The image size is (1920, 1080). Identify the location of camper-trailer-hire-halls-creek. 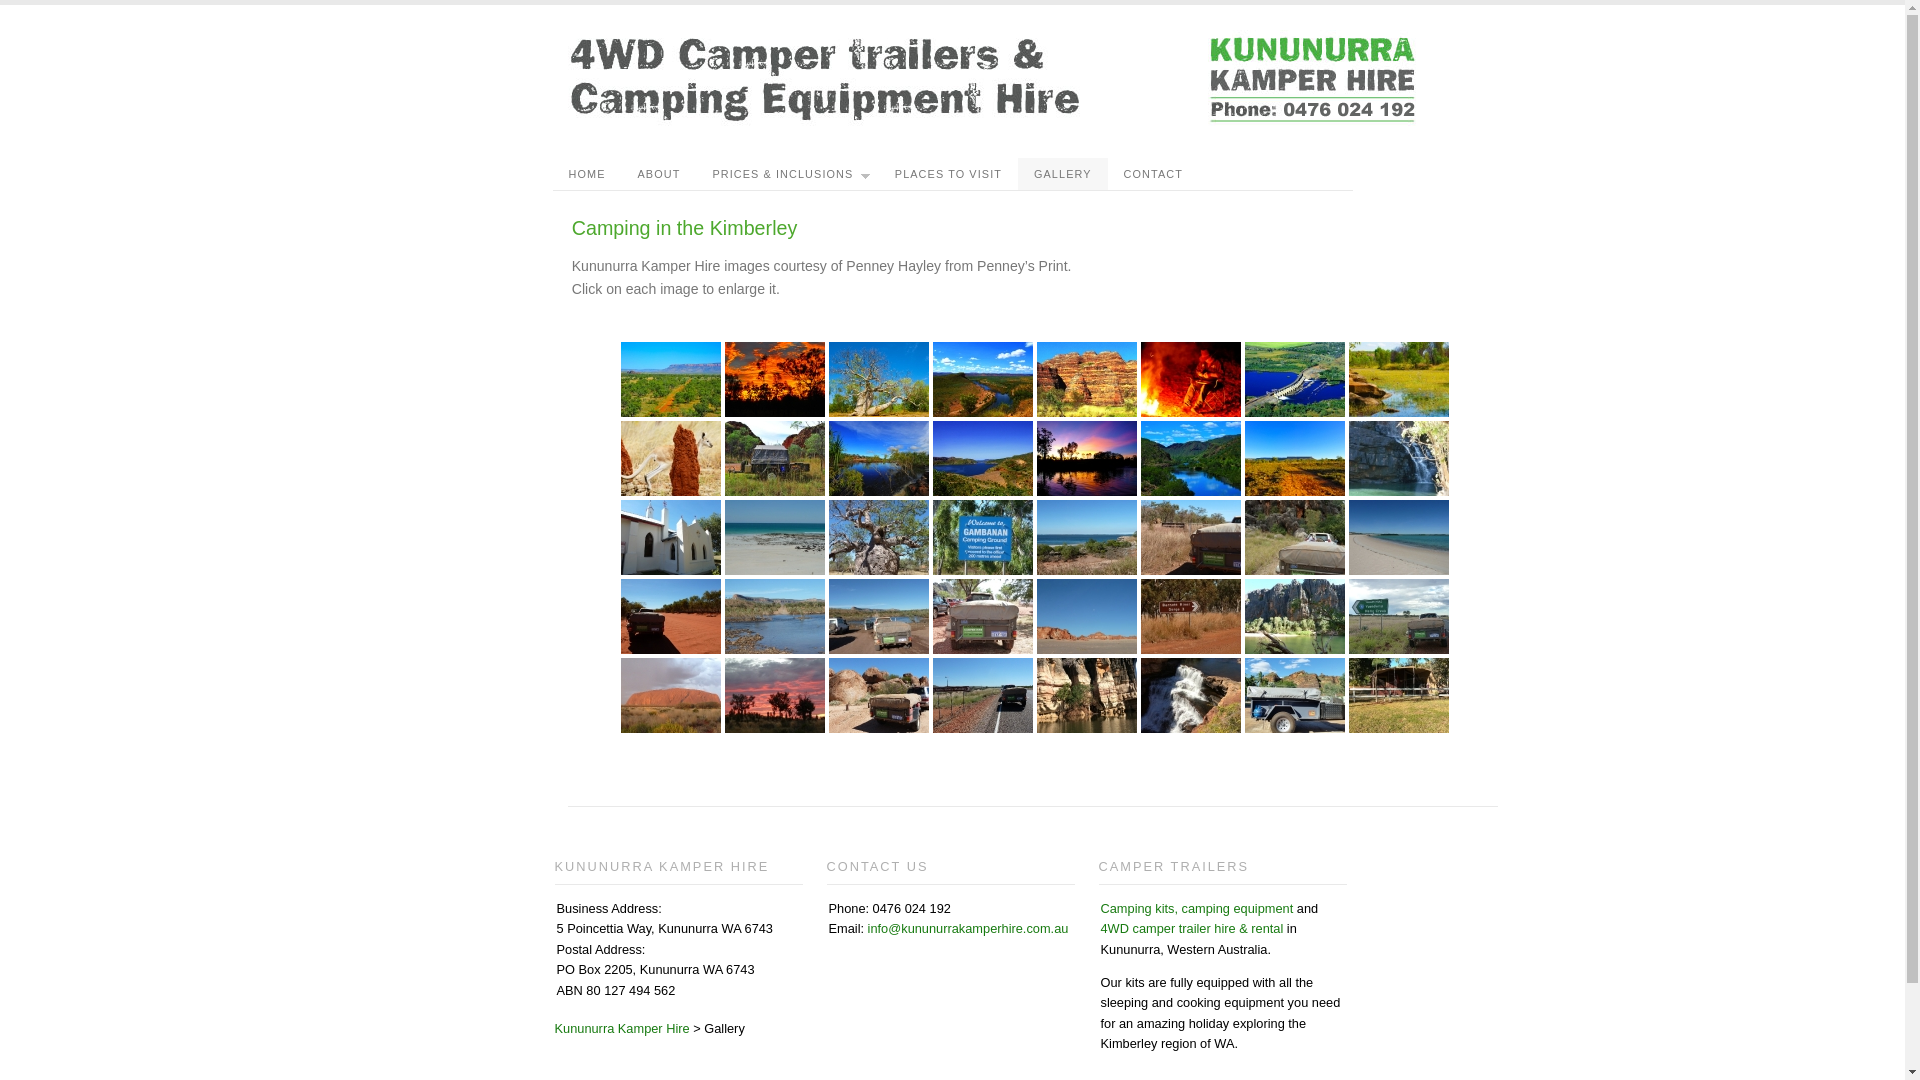
(1399, 616).